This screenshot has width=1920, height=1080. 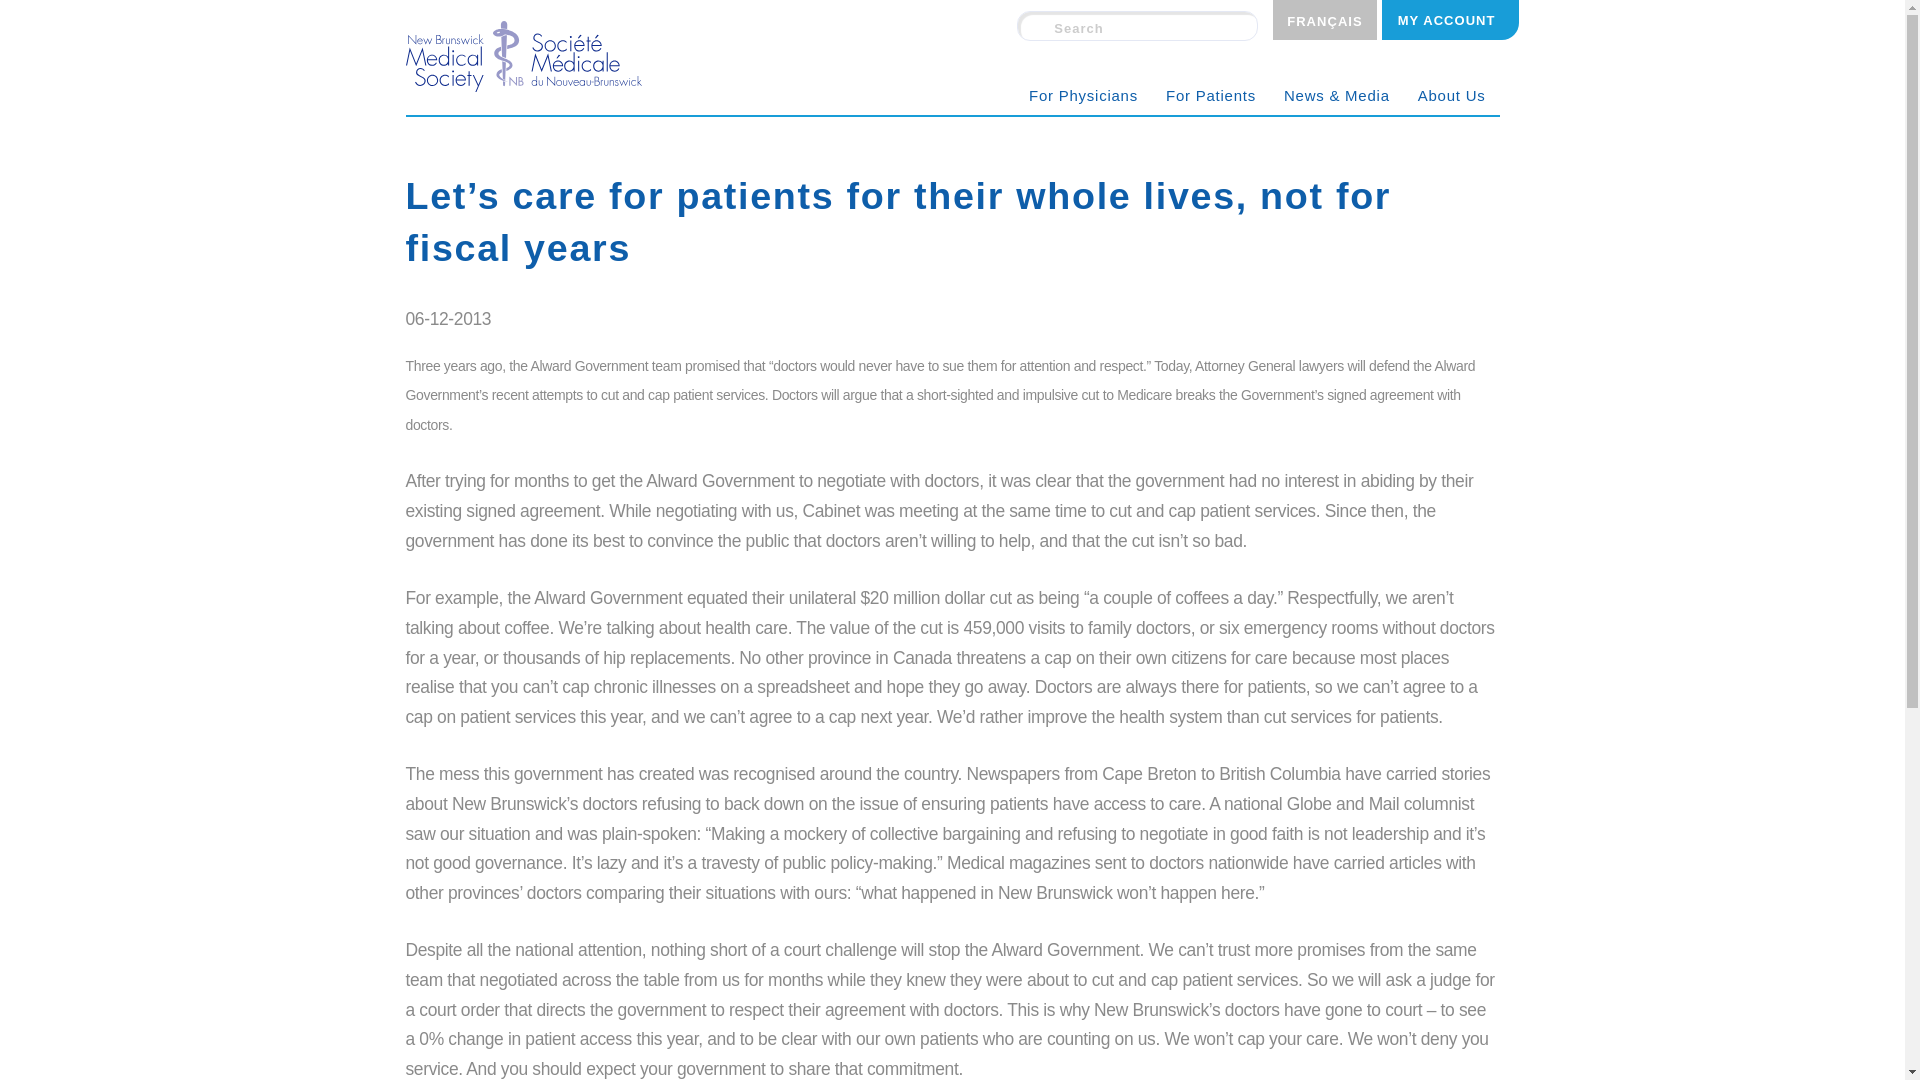 I want to click on For Physicians, so click(x=1084, y=95).